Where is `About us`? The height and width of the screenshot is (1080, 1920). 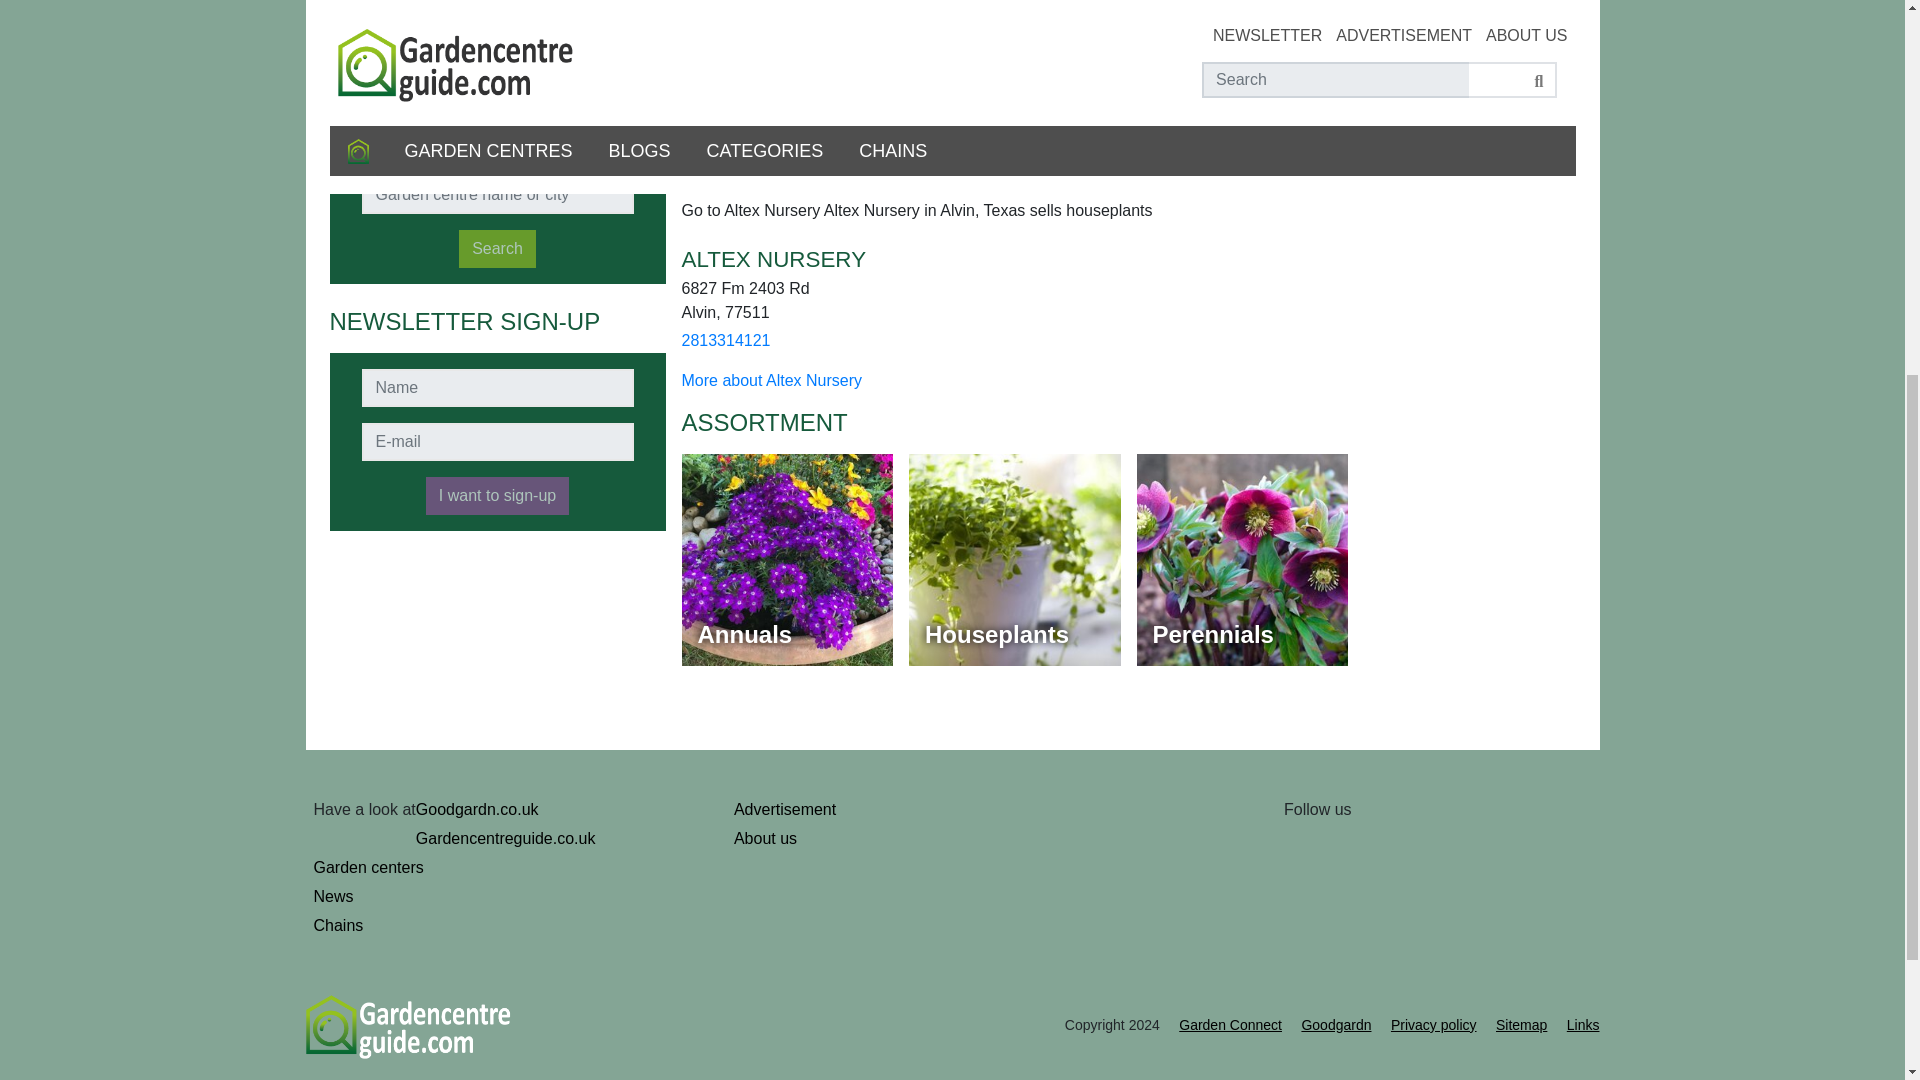
About us is located at coordinates (888, 839).